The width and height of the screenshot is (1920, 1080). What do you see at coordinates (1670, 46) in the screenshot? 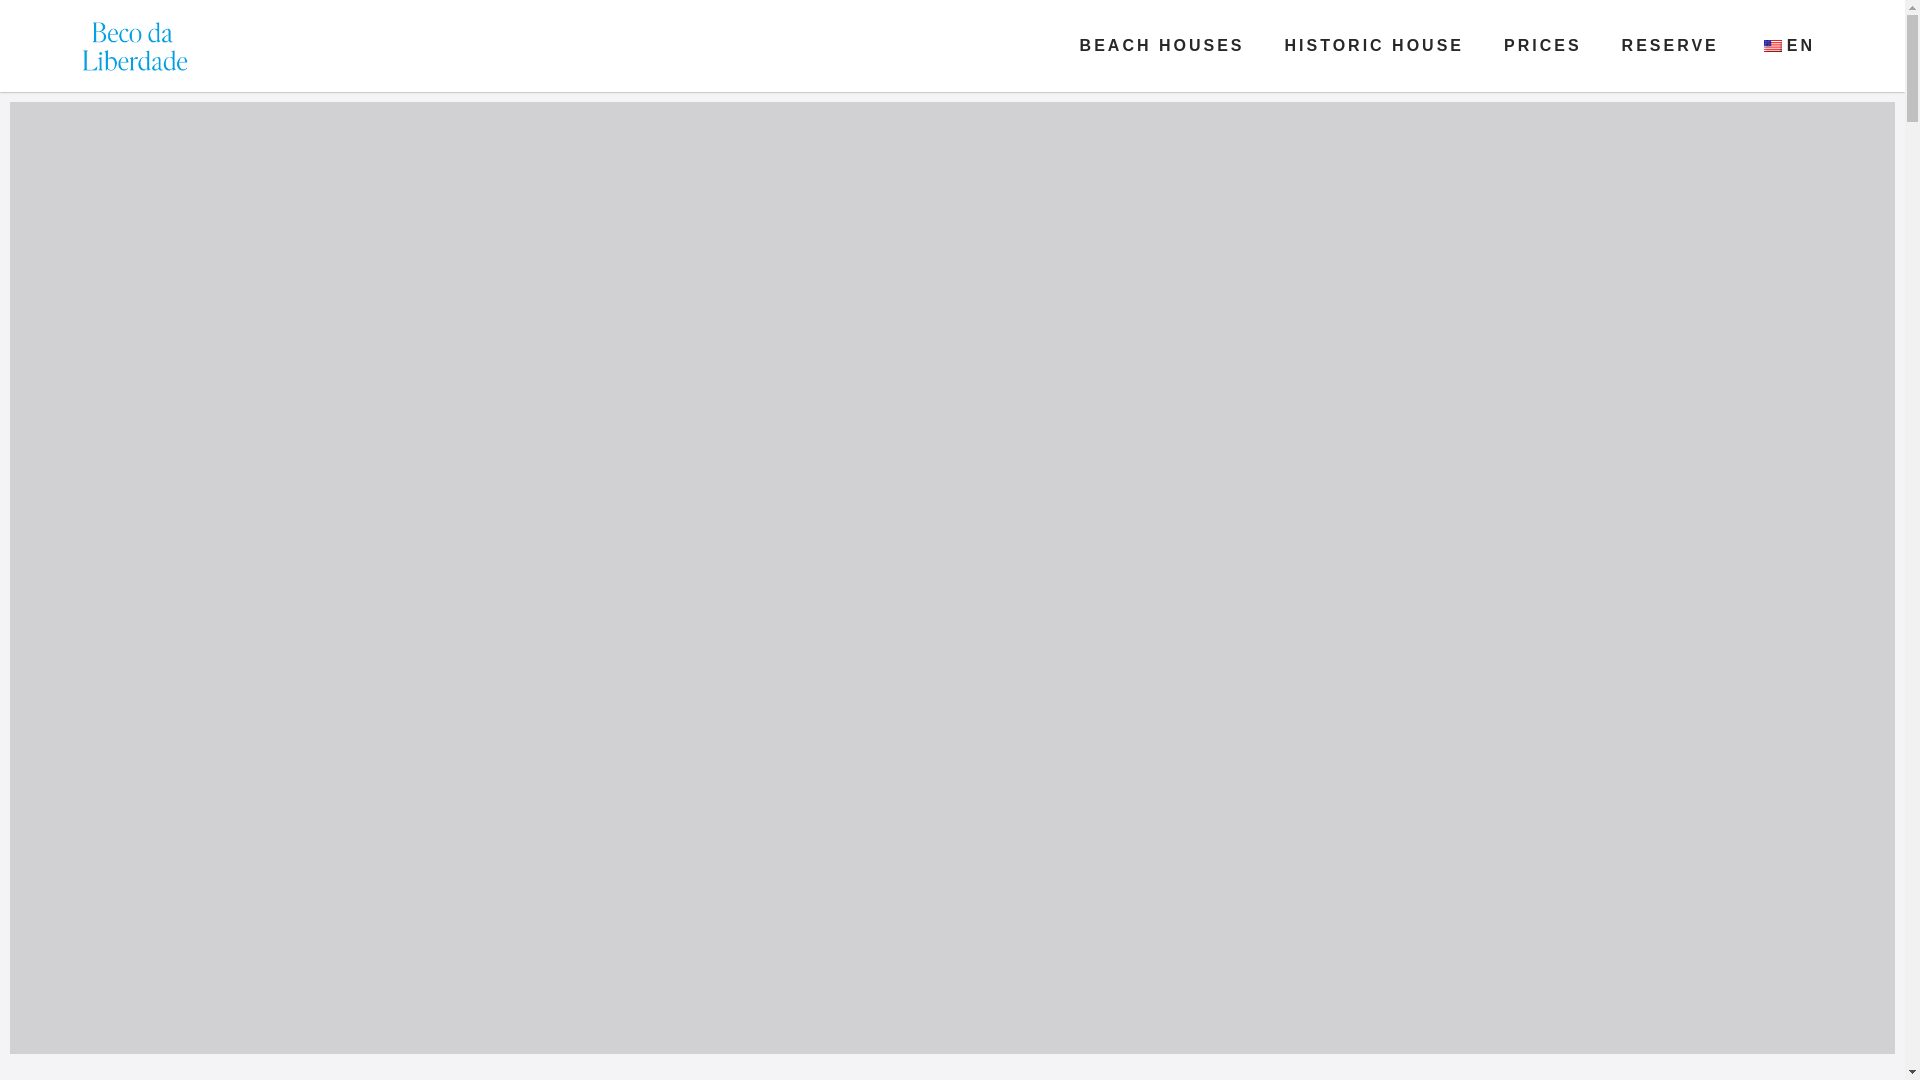
I see `RESERVE` at bounding box center [1670, 46].